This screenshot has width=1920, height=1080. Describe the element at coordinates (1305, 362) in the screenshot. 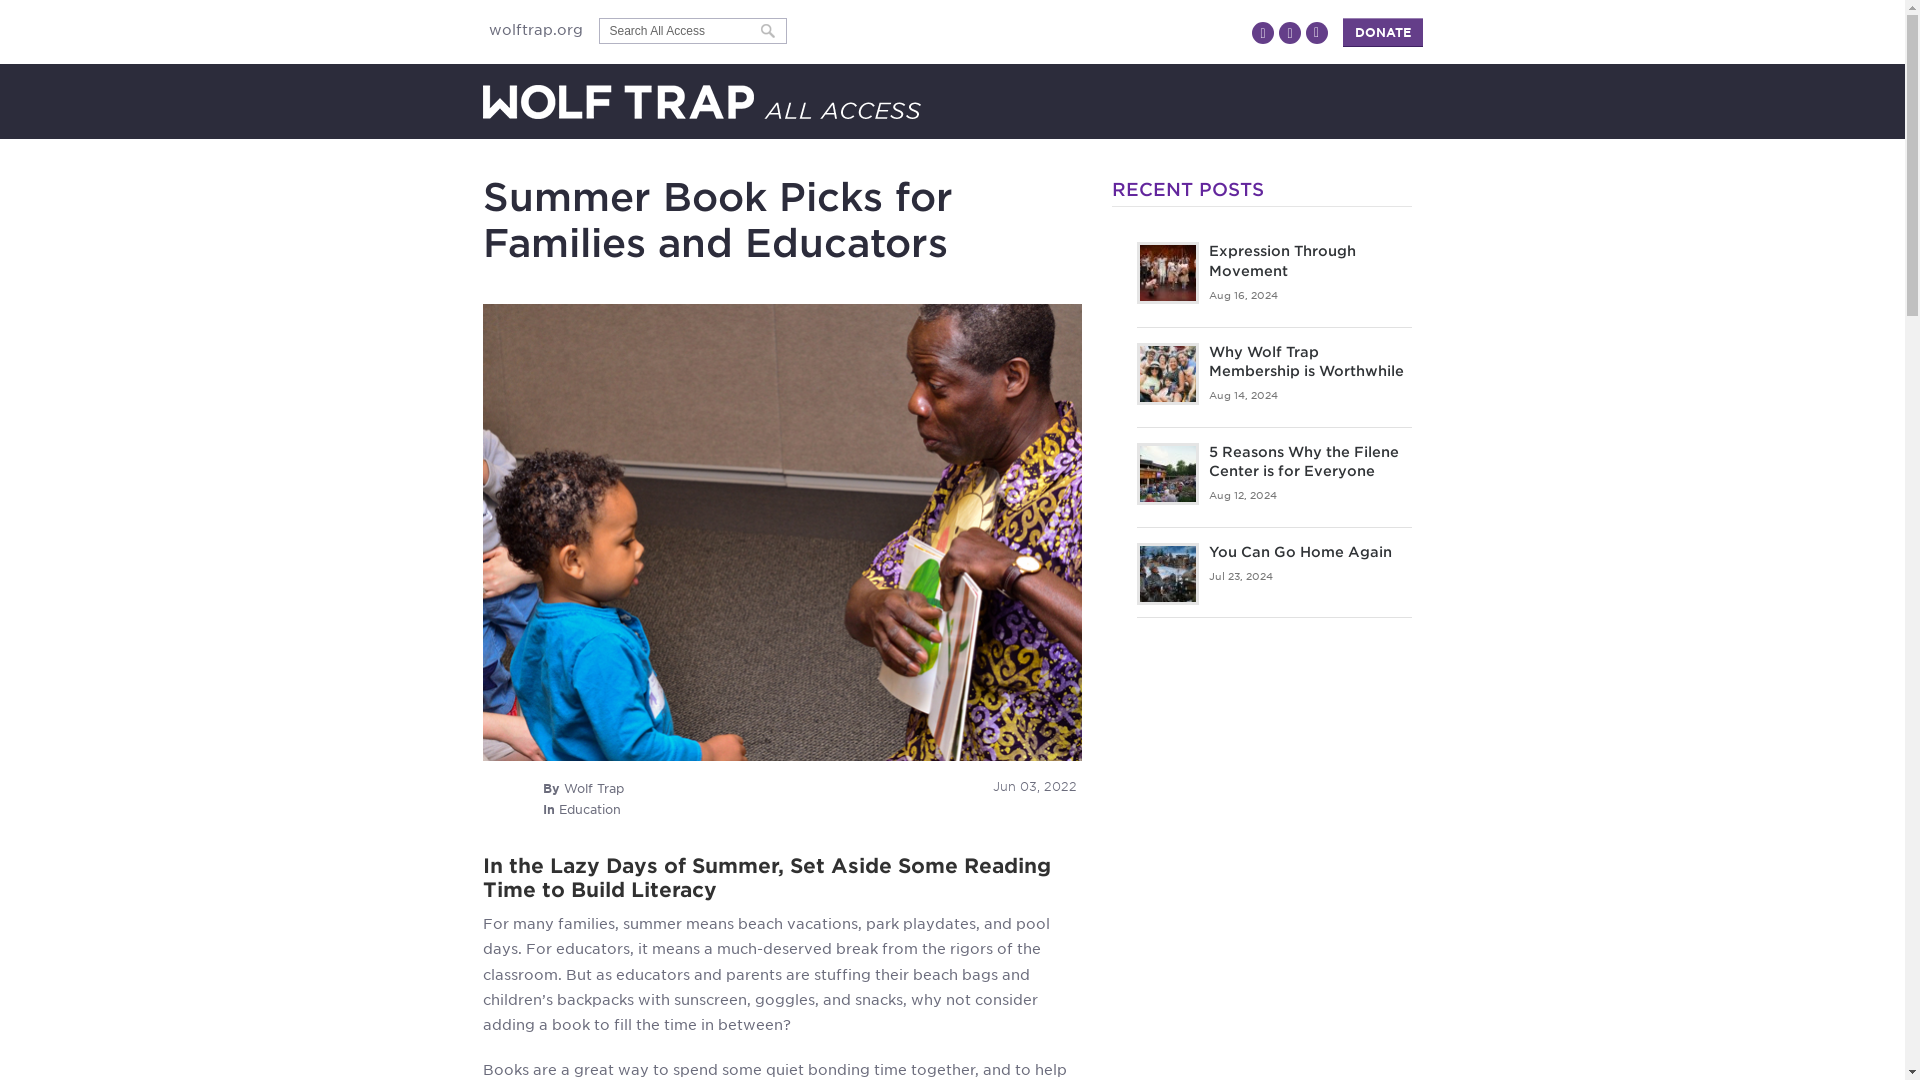

I see `Why Wolf Trap Membership is Worthwhile` at that location.